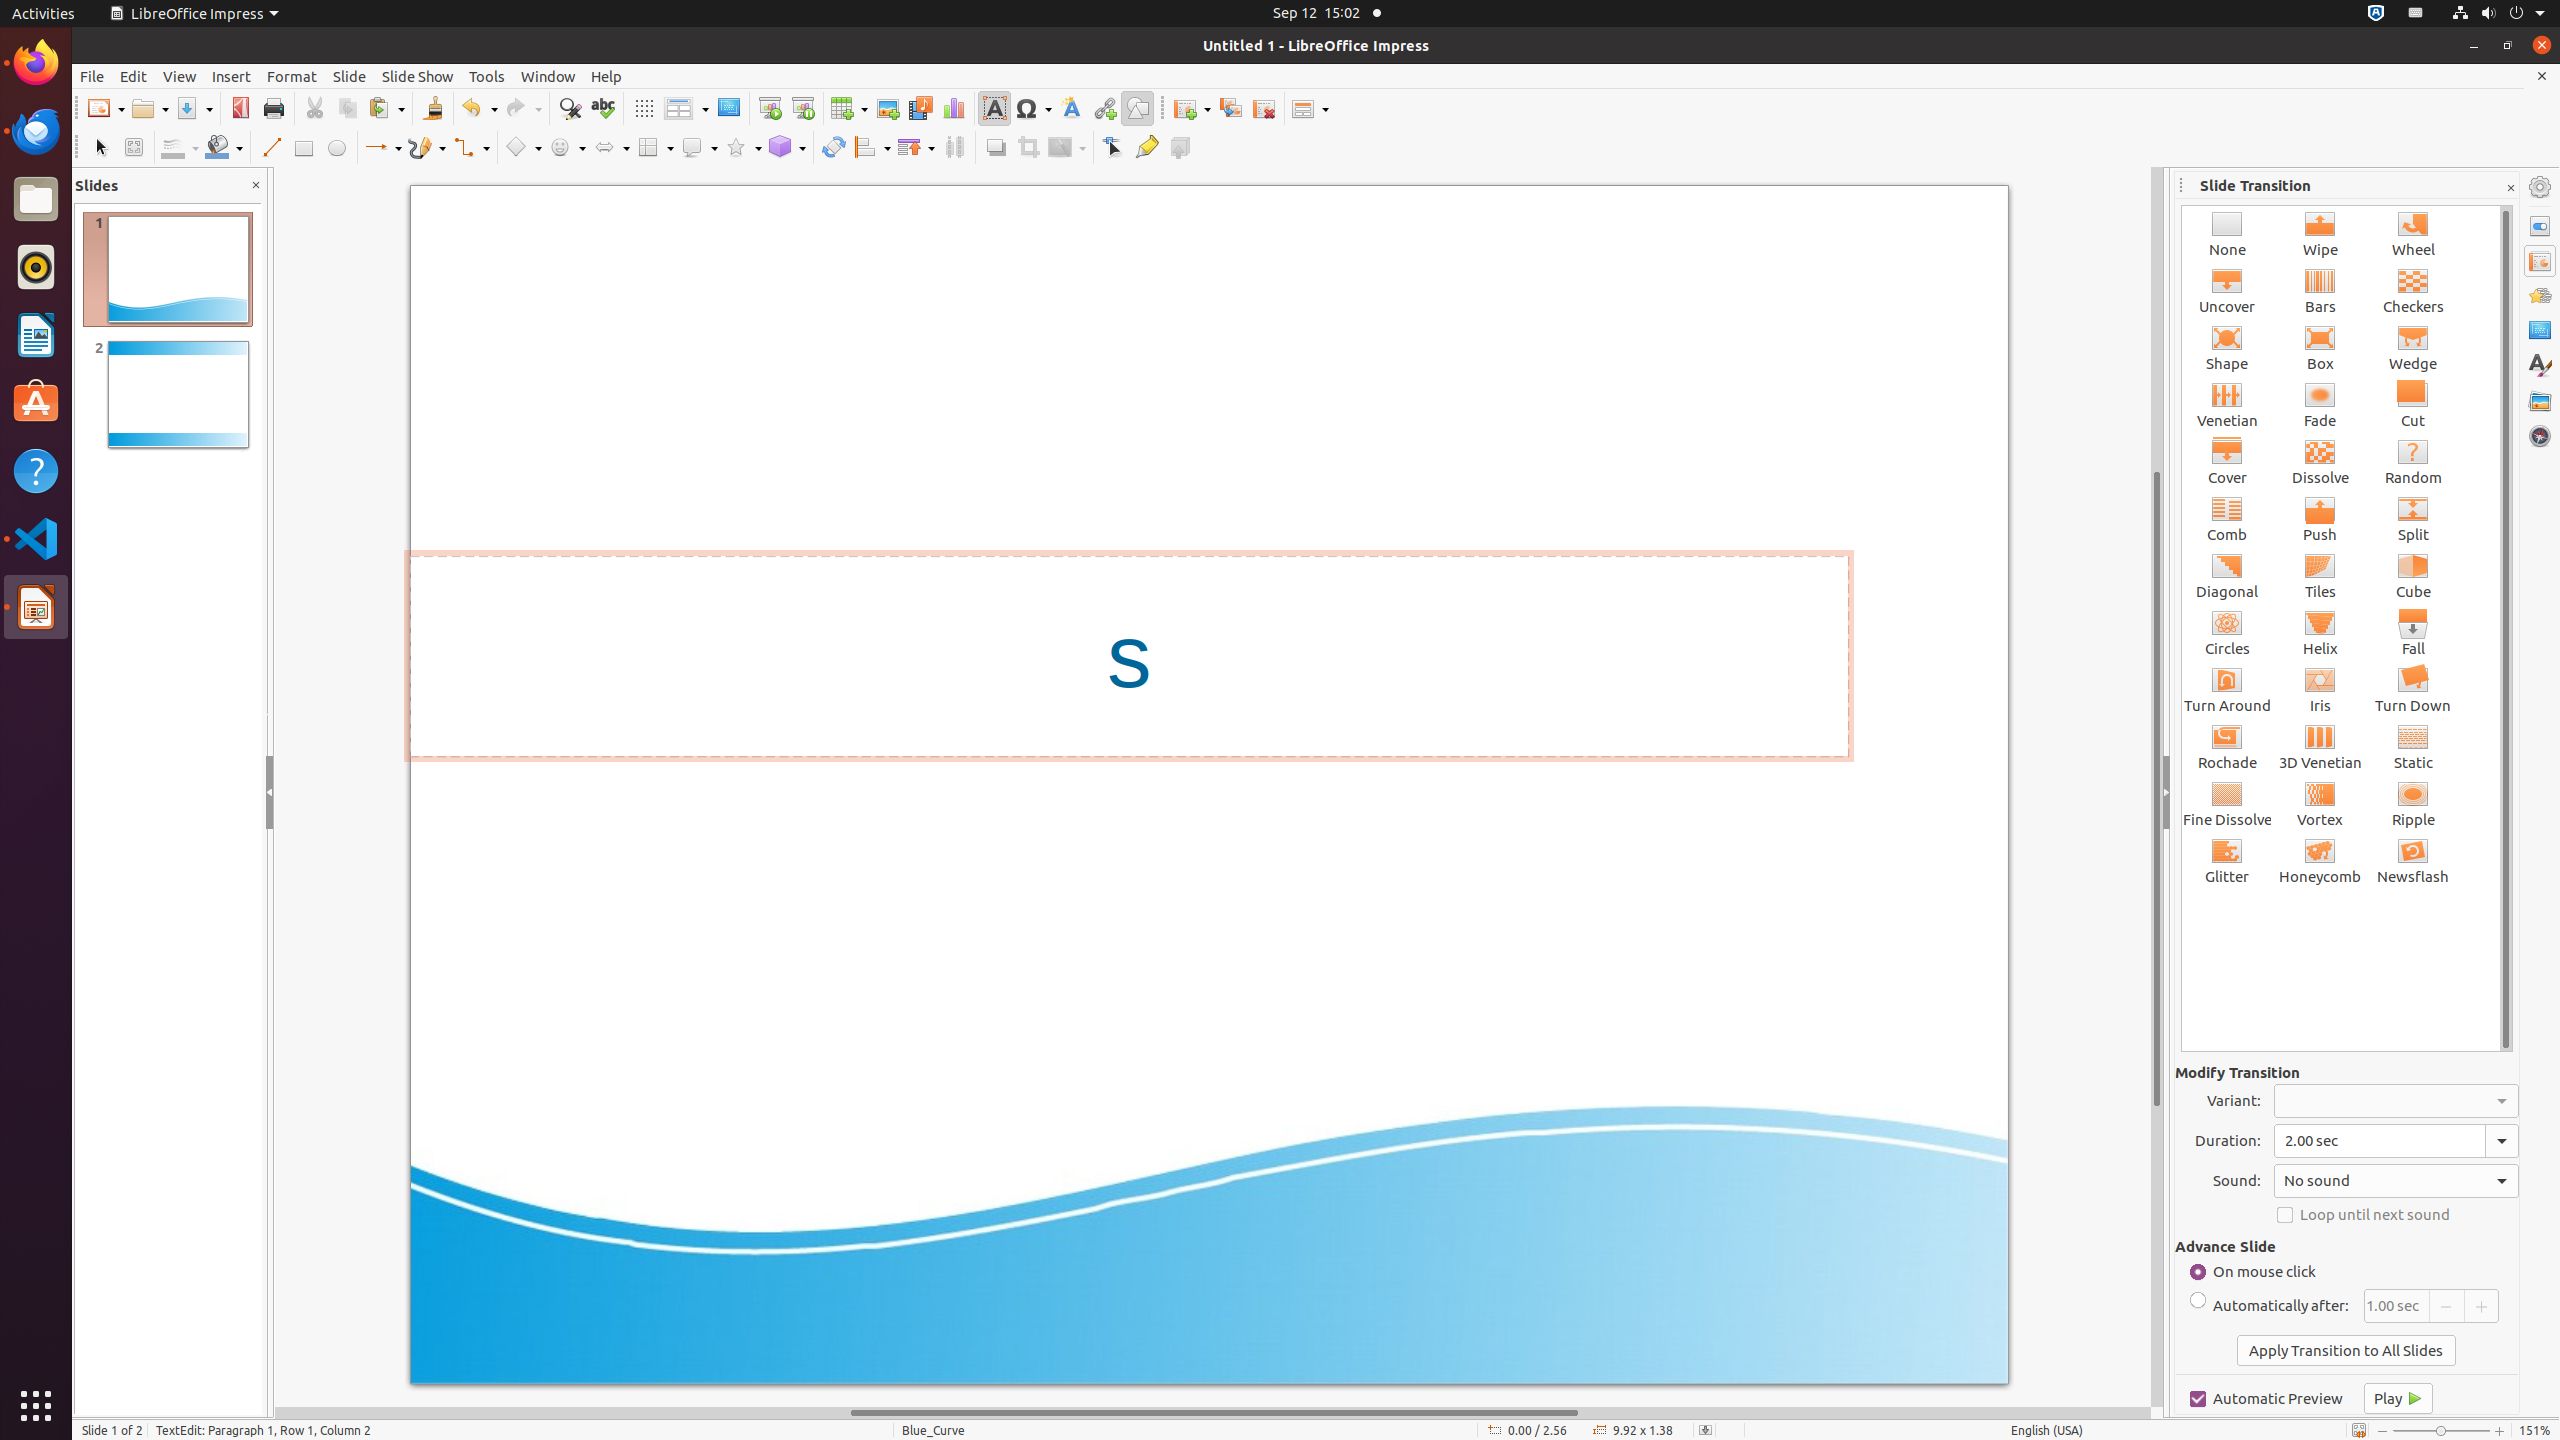 This screenshot has width=2560, height=1440. I want to click on Copy, so click(348, 108).